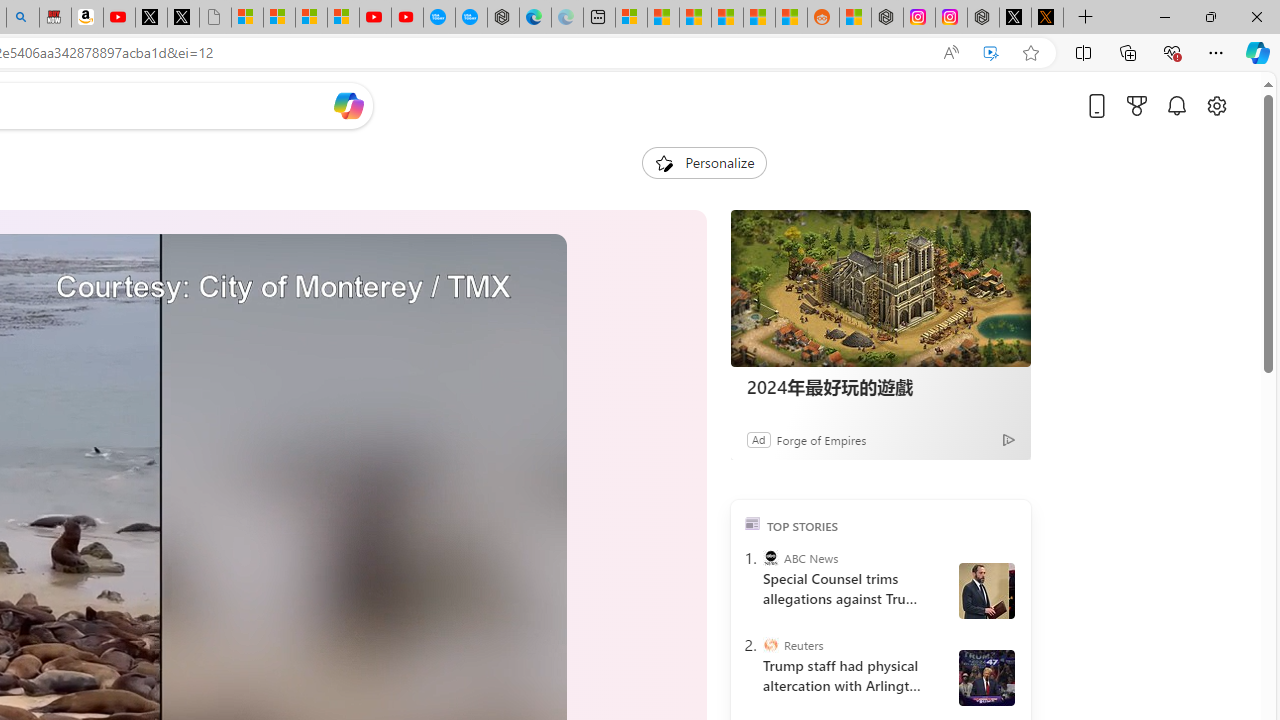 The height and width of the screenshot is (720, 1280). What do you see at coordinates (374, 18) in the screenshot?
I see `Gloom - YouTube` at bounding box center [374, 18].